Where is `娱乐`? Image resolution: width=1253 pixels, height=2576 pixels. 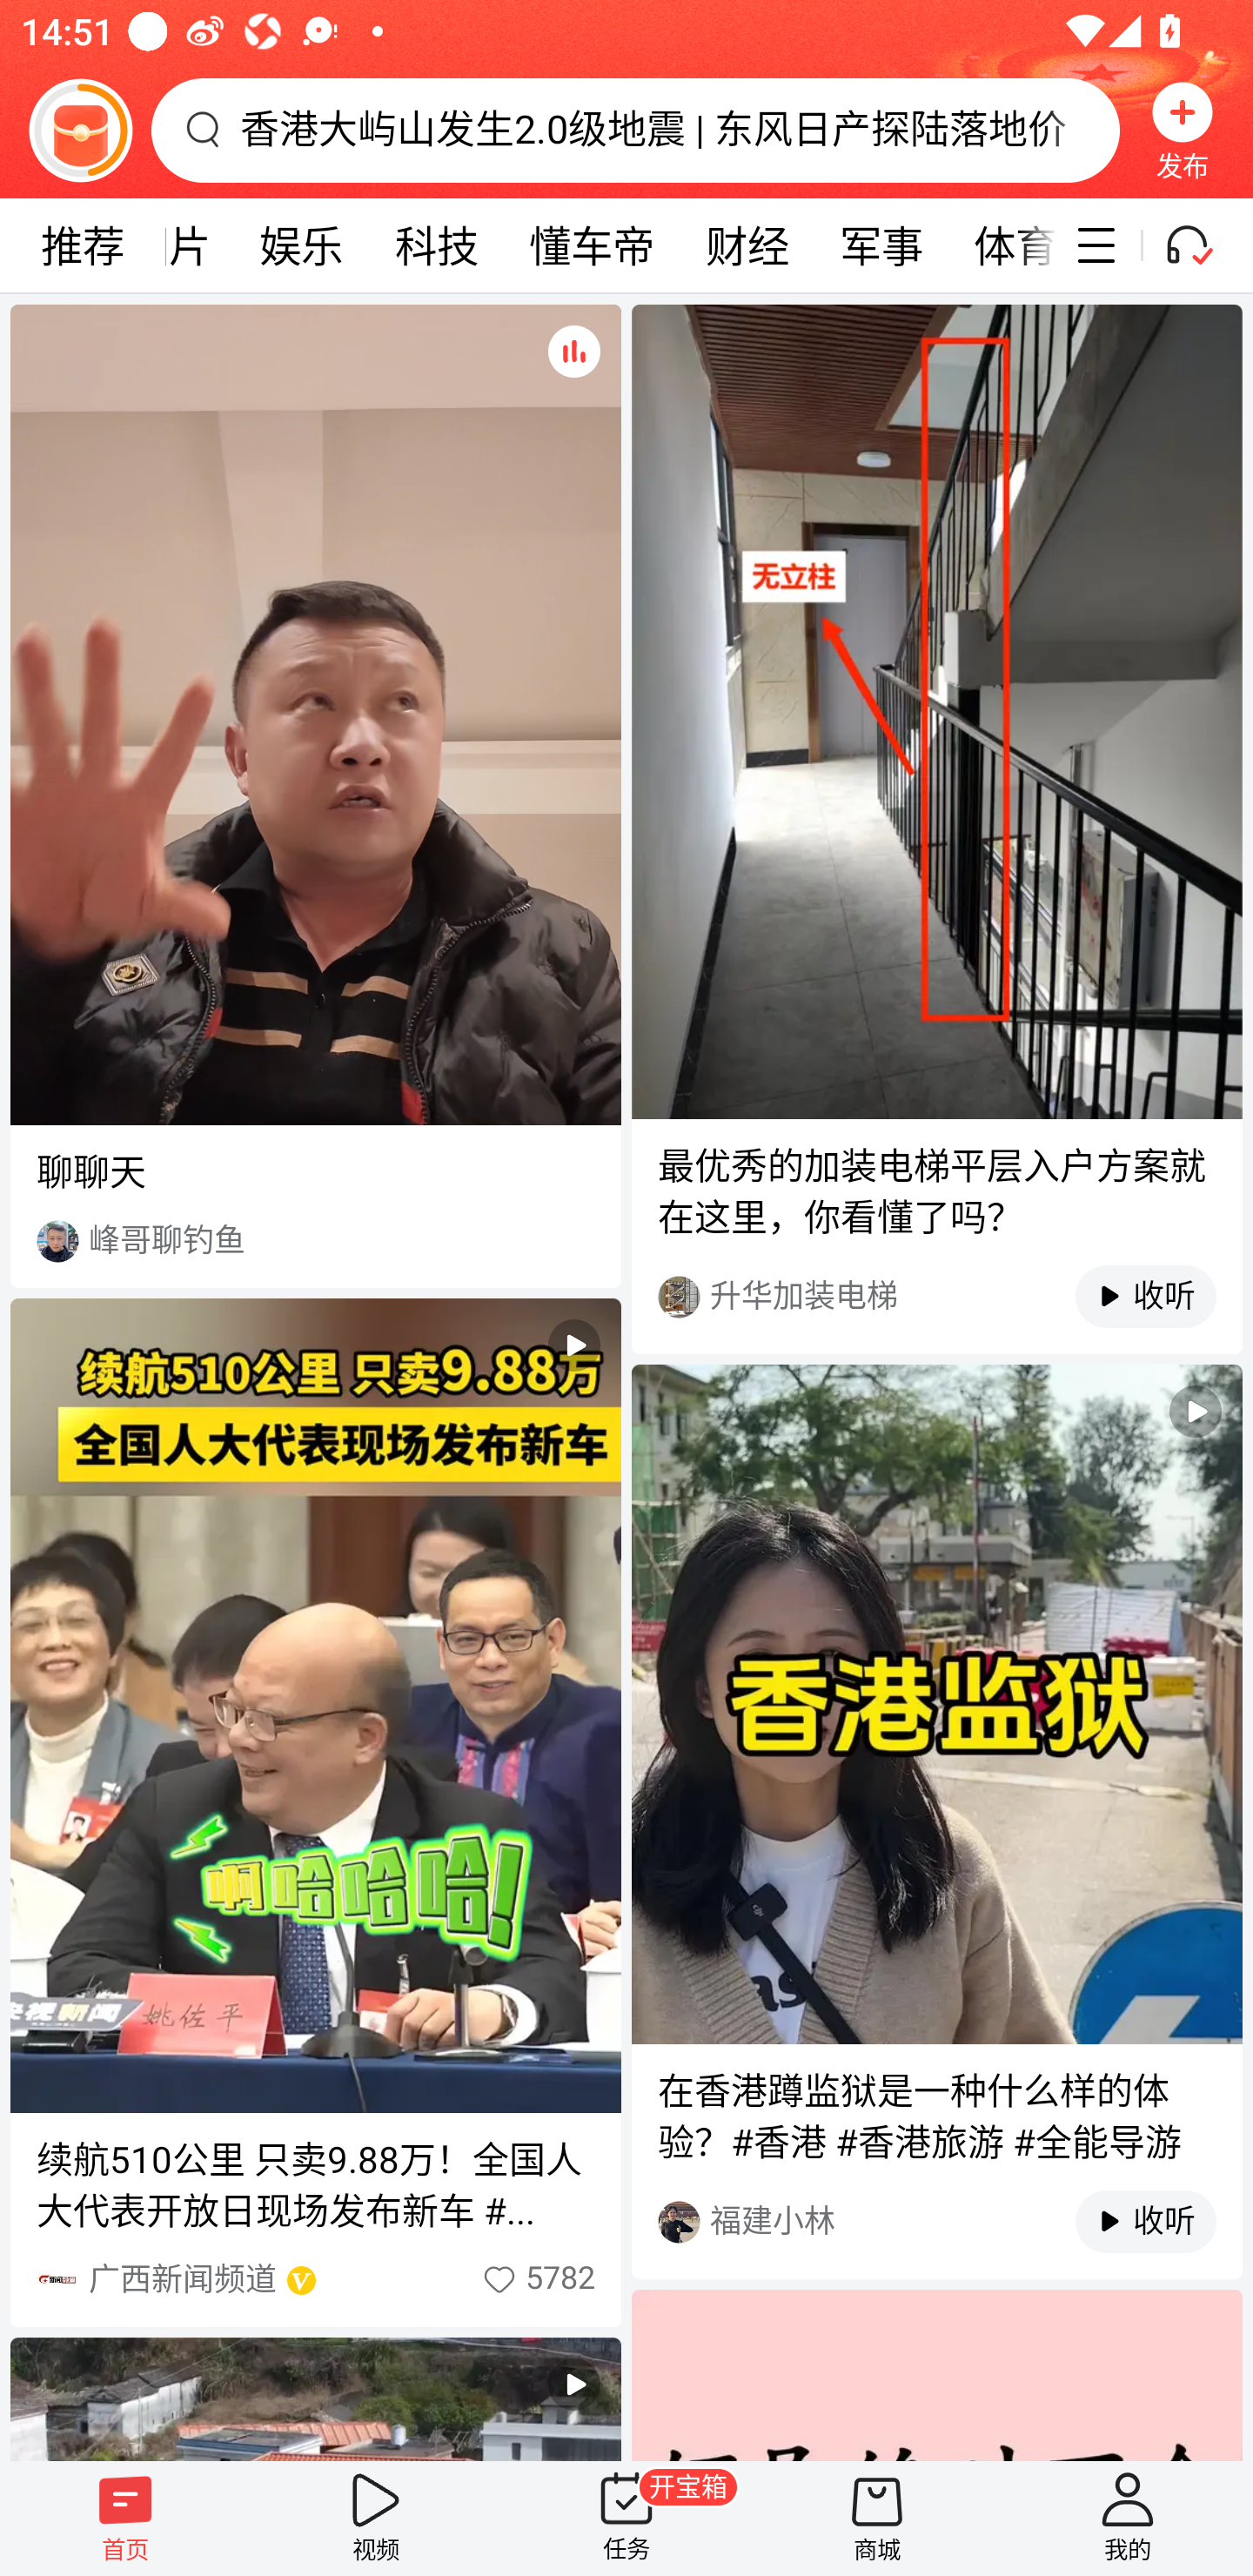
娱乐 is located at coordinates (301, 245).